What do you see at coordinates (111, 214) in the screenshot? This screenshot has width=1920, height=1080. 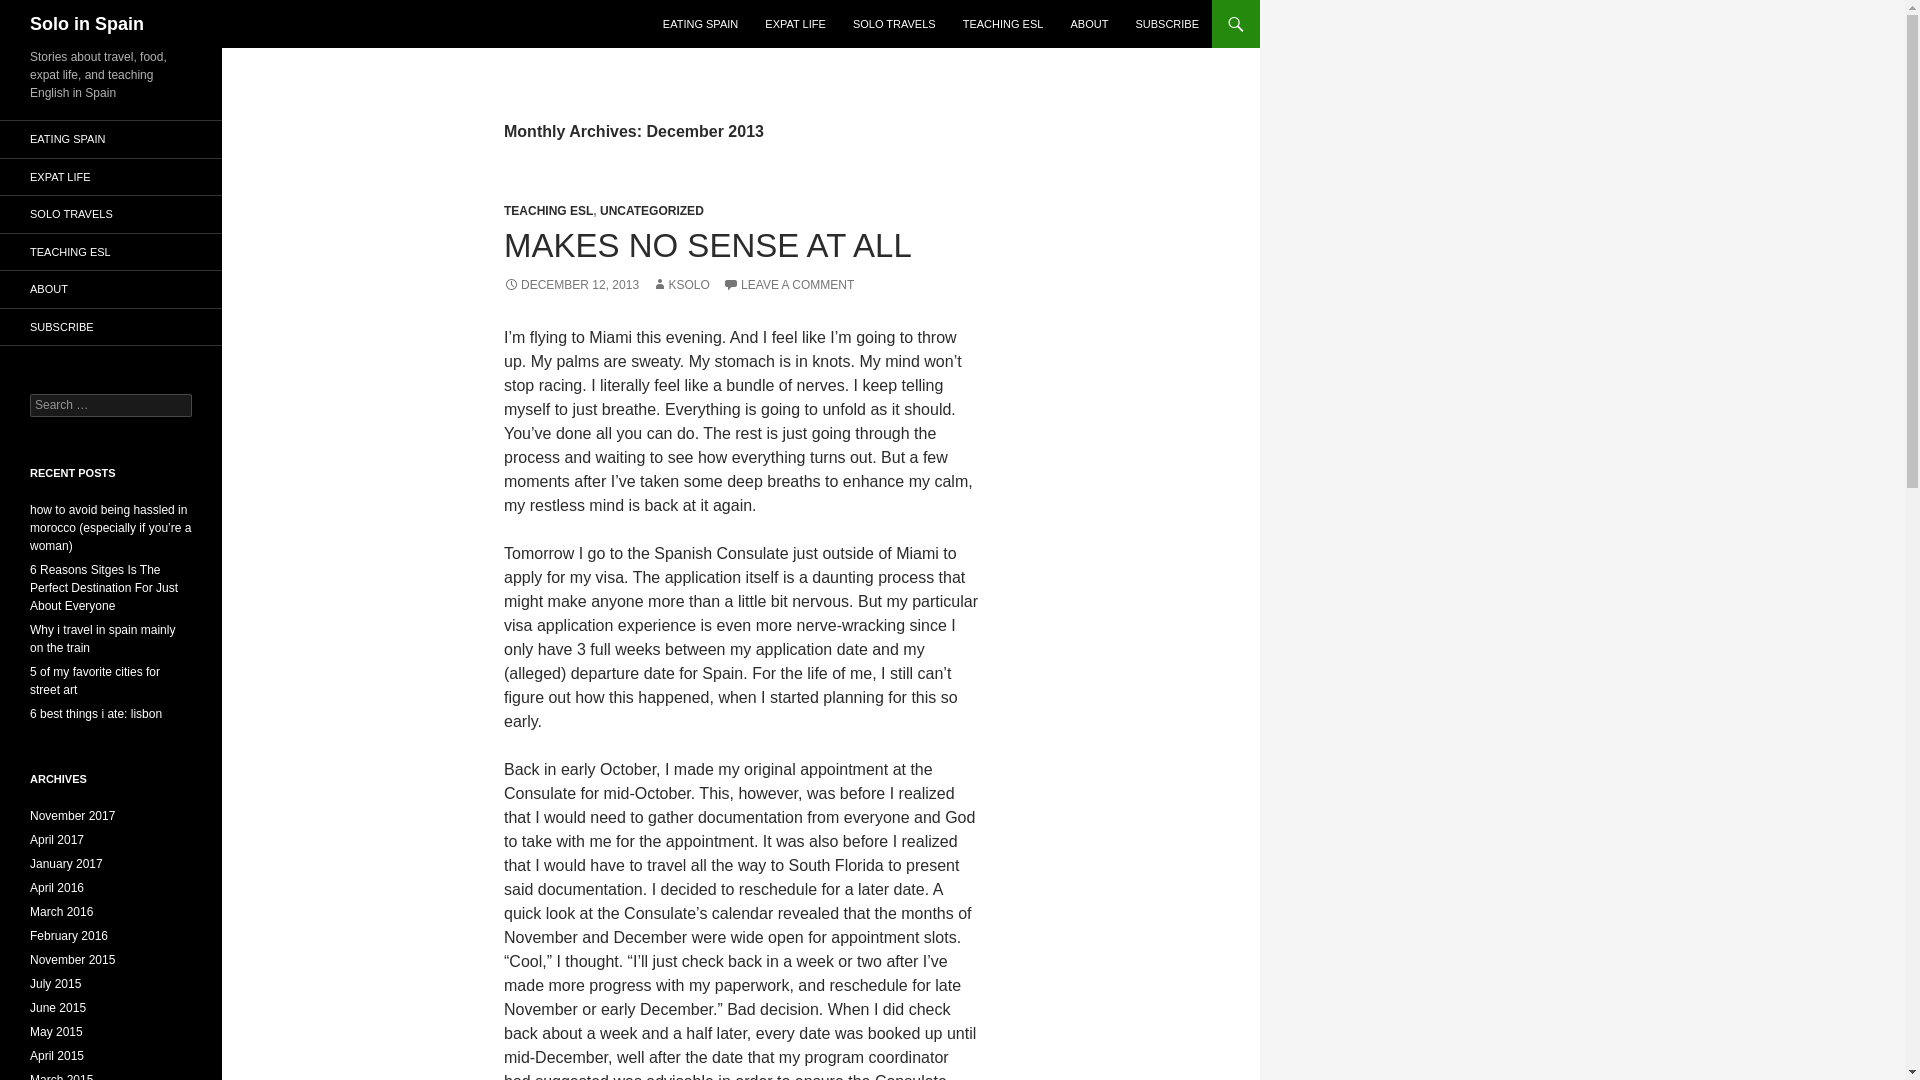 I see `SOLO TRAVELS` at bounding box center [111, 214].